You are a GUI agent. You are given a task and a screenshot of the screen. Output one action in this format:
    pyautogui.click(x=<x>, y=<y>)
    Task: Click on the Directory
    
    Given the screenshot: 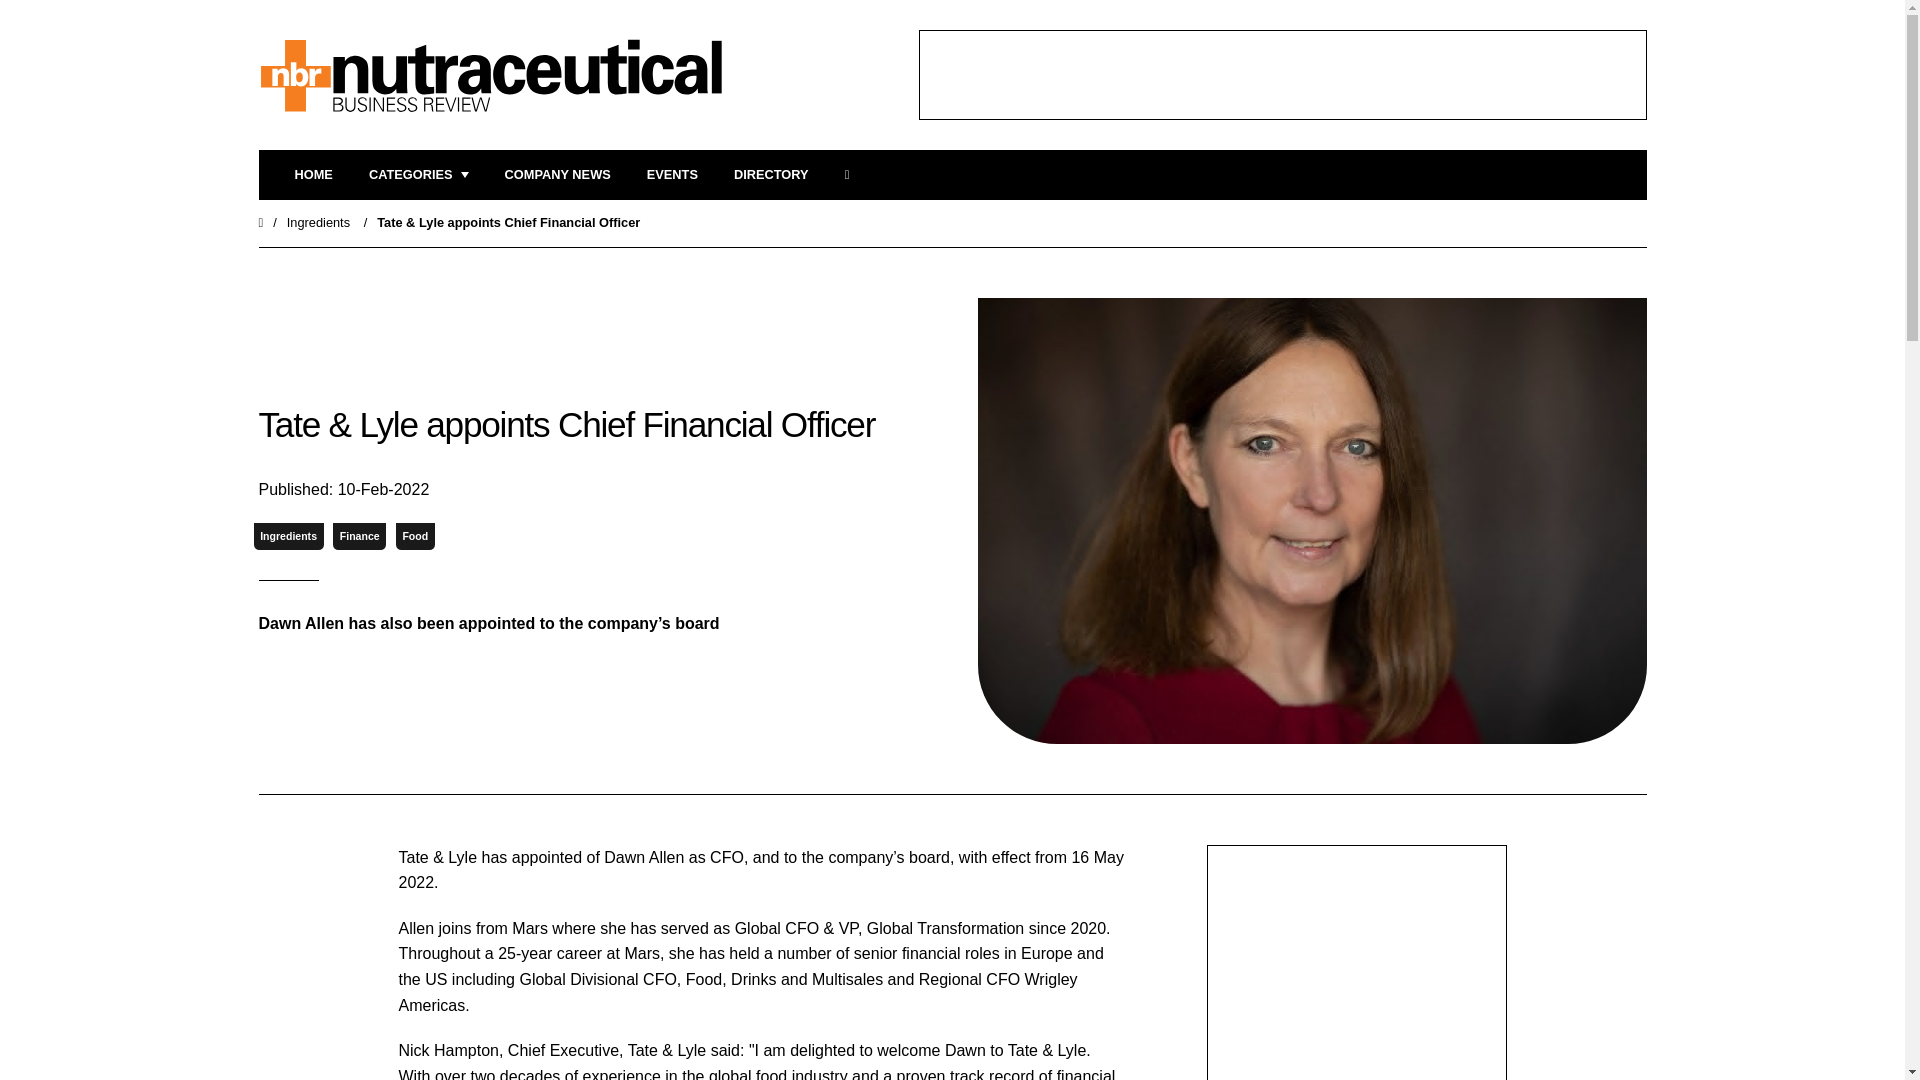 What is the action you would take?
    pyautogui.click(x=770, y=175)
    